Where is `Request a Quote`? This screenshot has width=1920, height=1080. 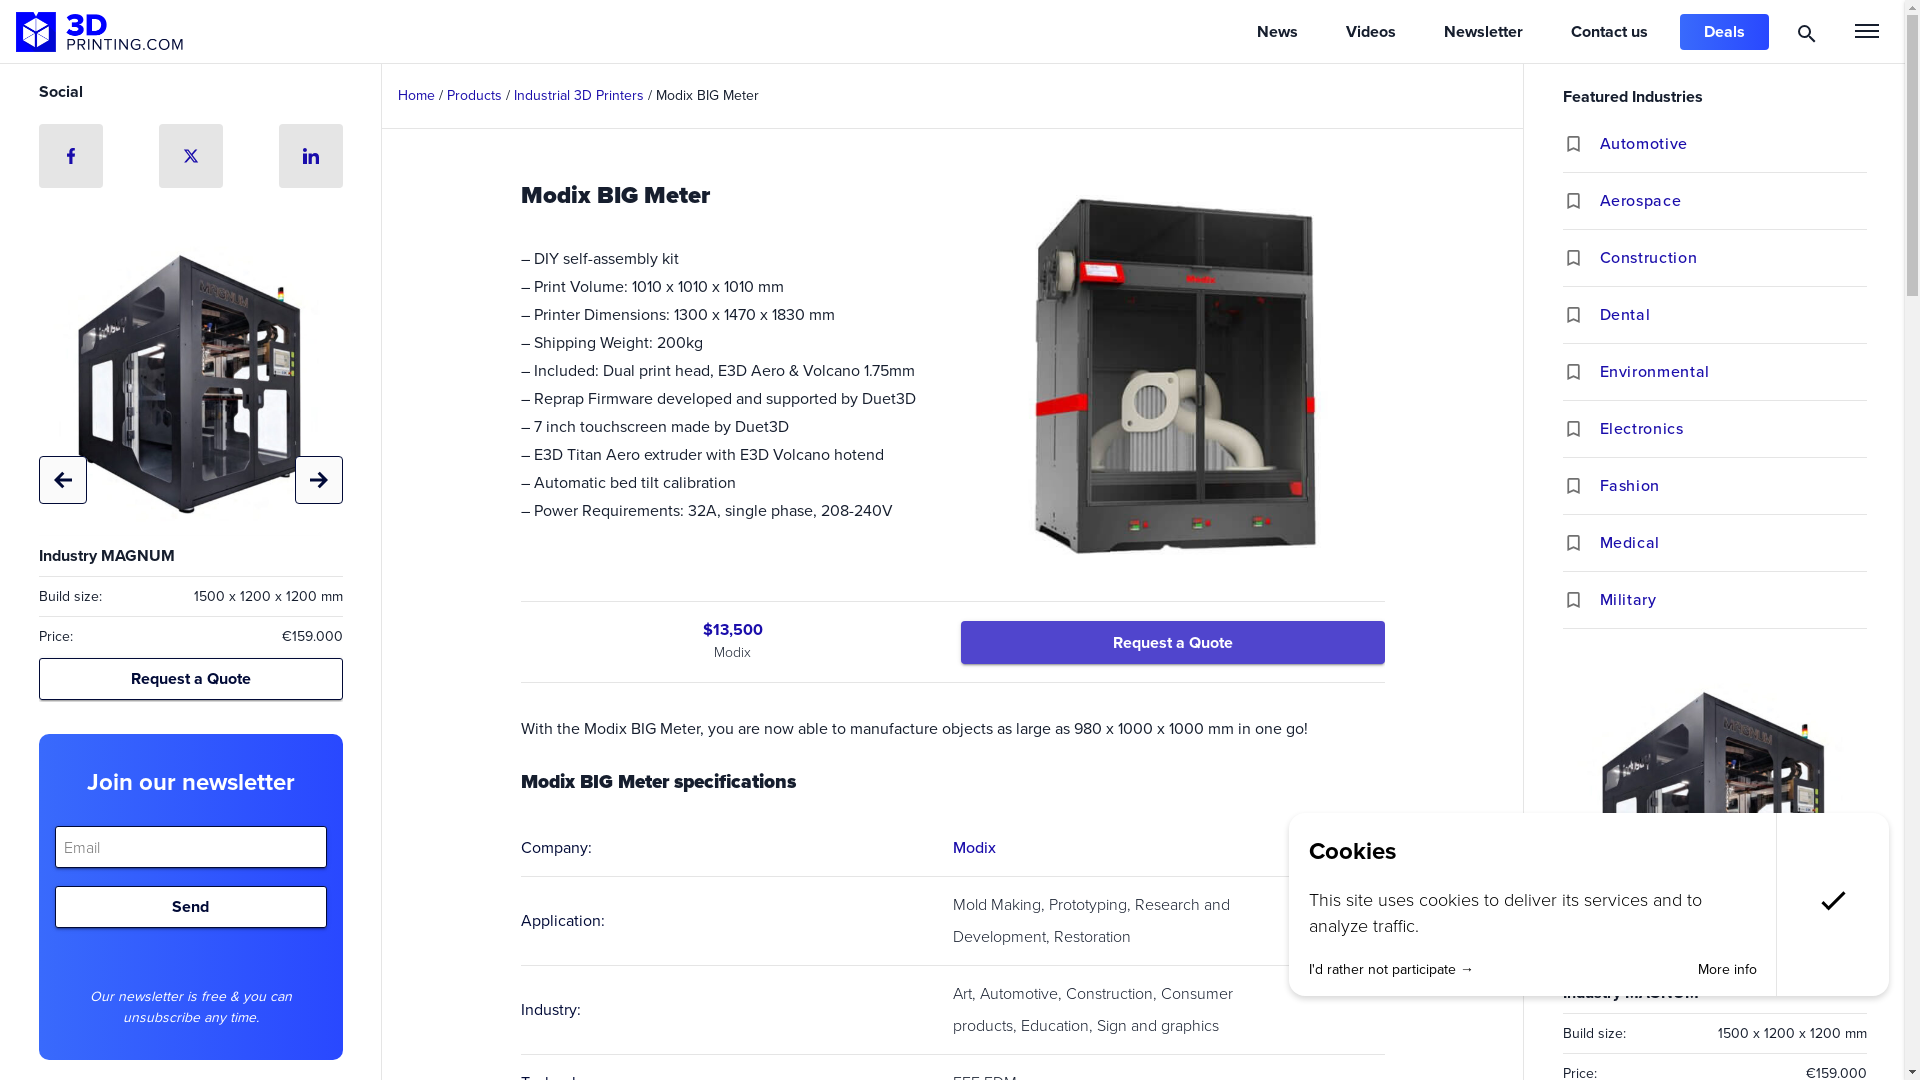
Request a Quote is located at coordinates (1172, 642).